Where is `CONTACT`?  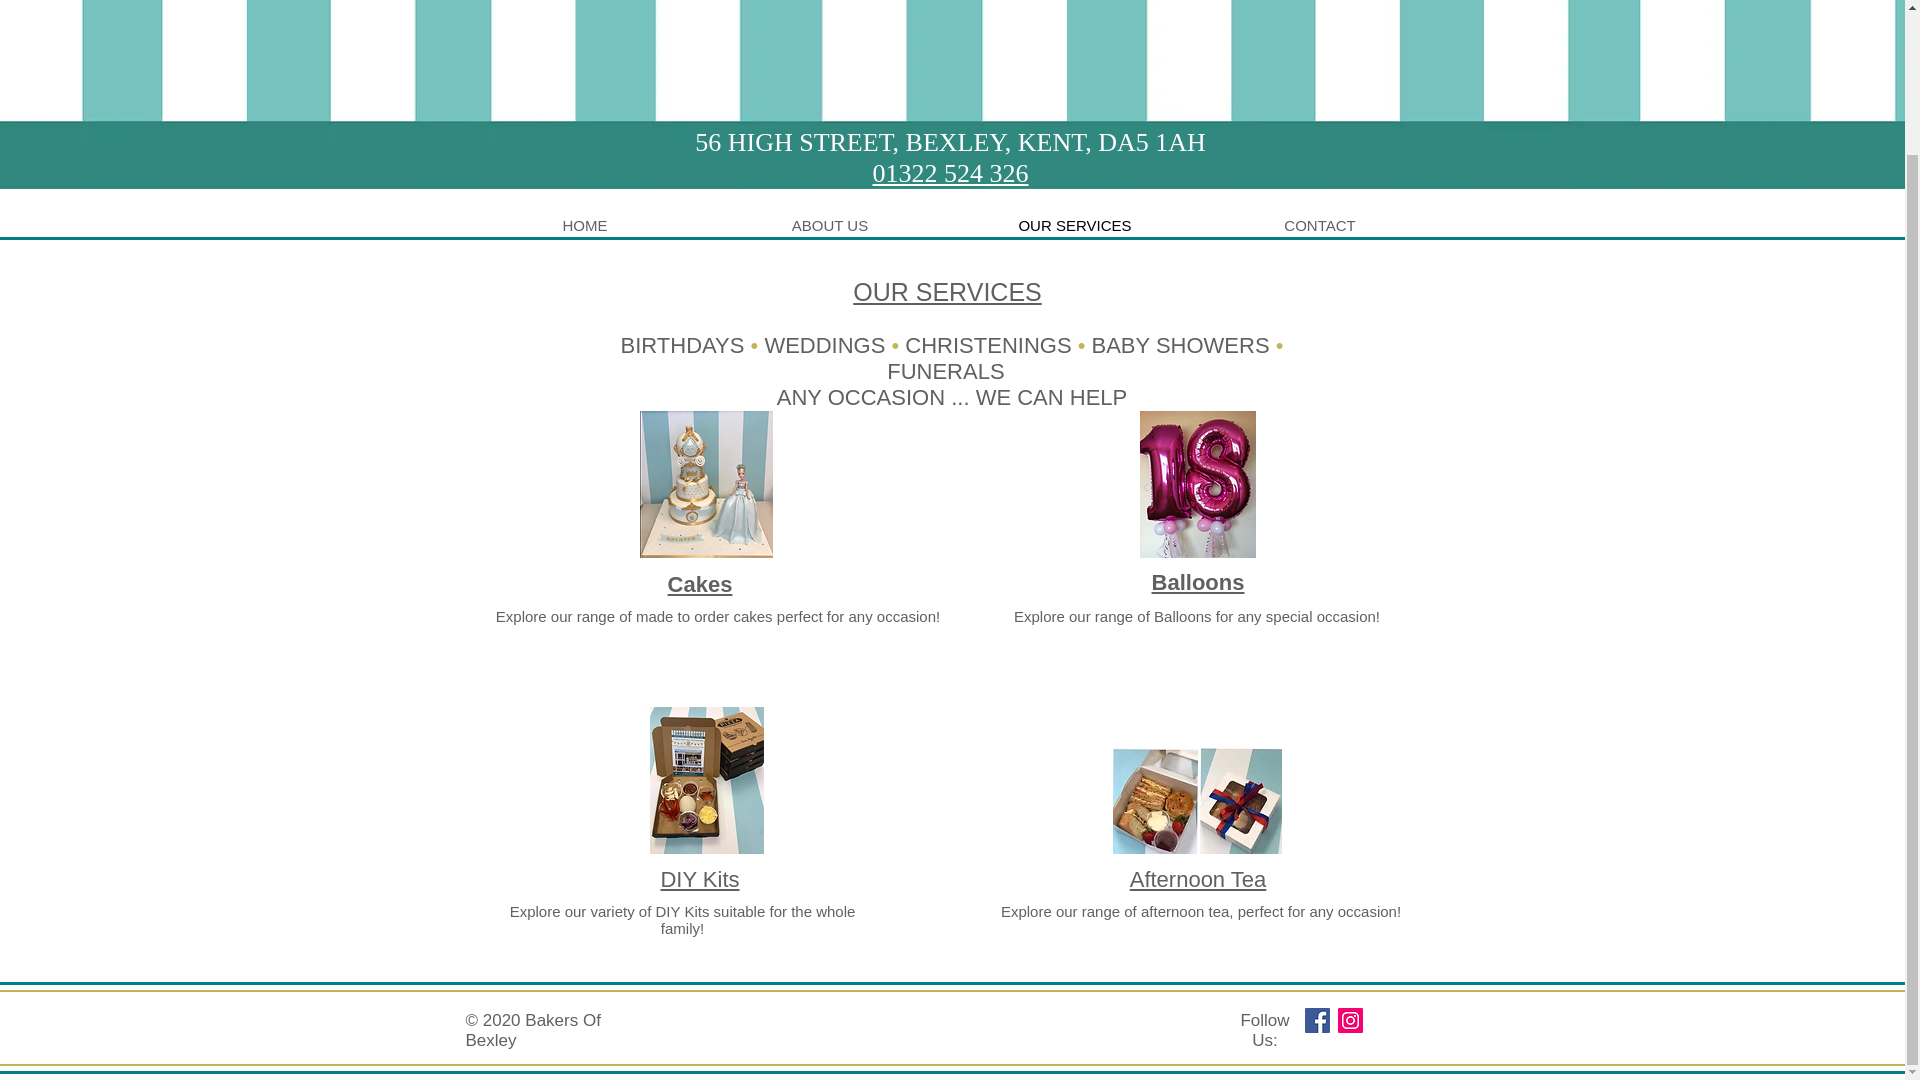
CONTACT is located at coordinates (1320, 224).